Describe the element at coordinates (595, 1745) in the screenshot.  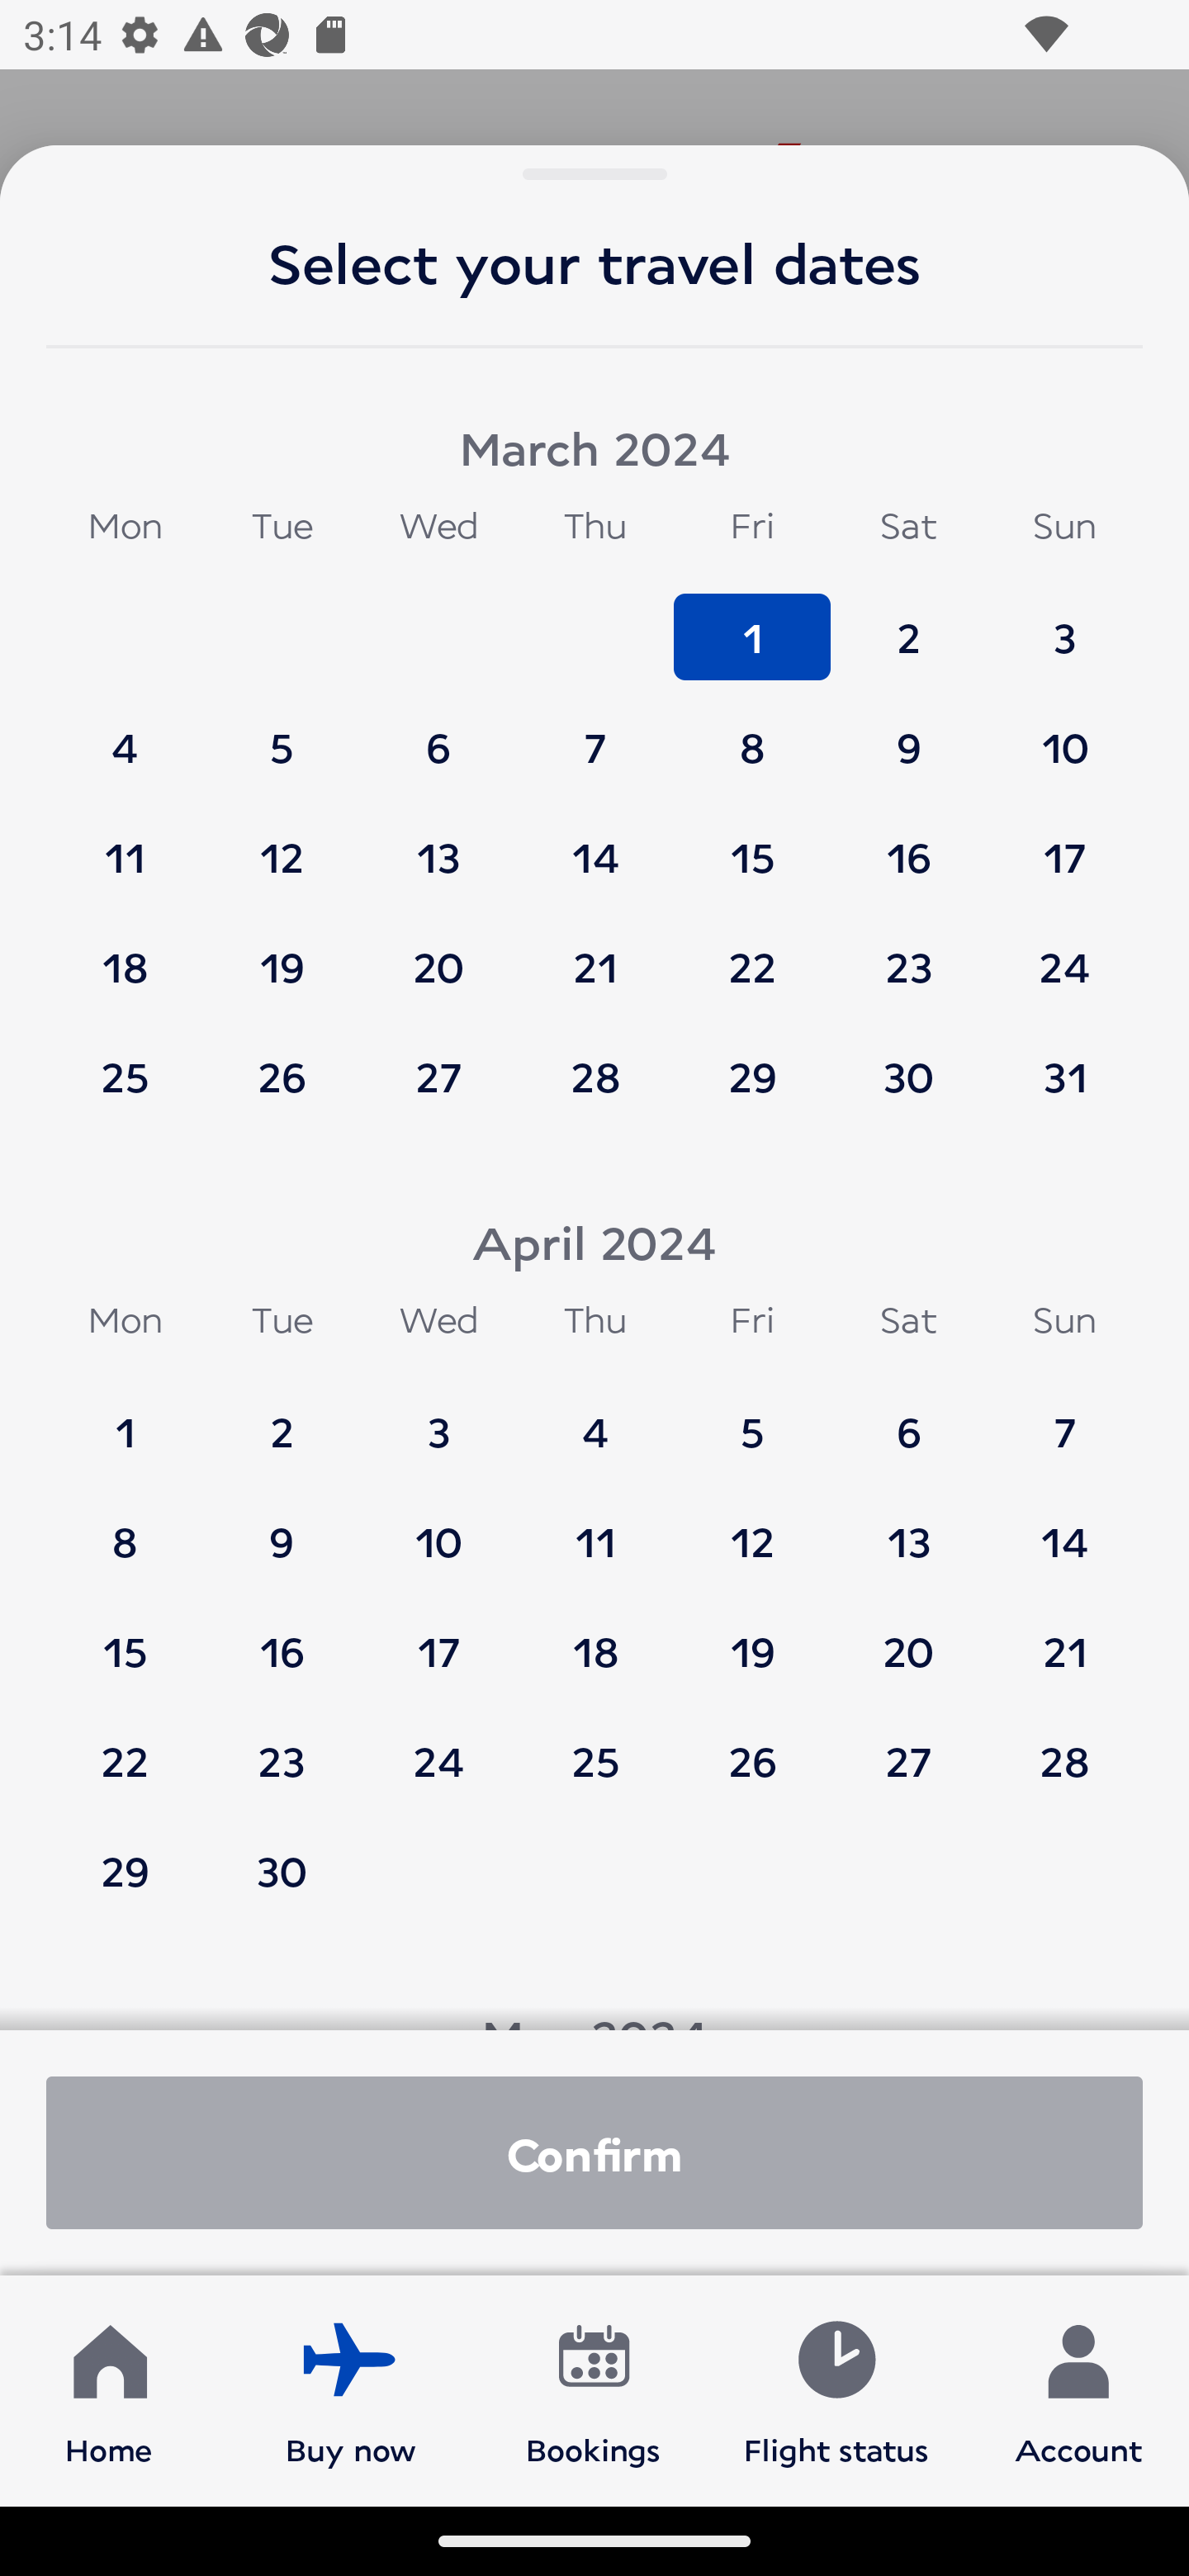
I see `25` at that location.